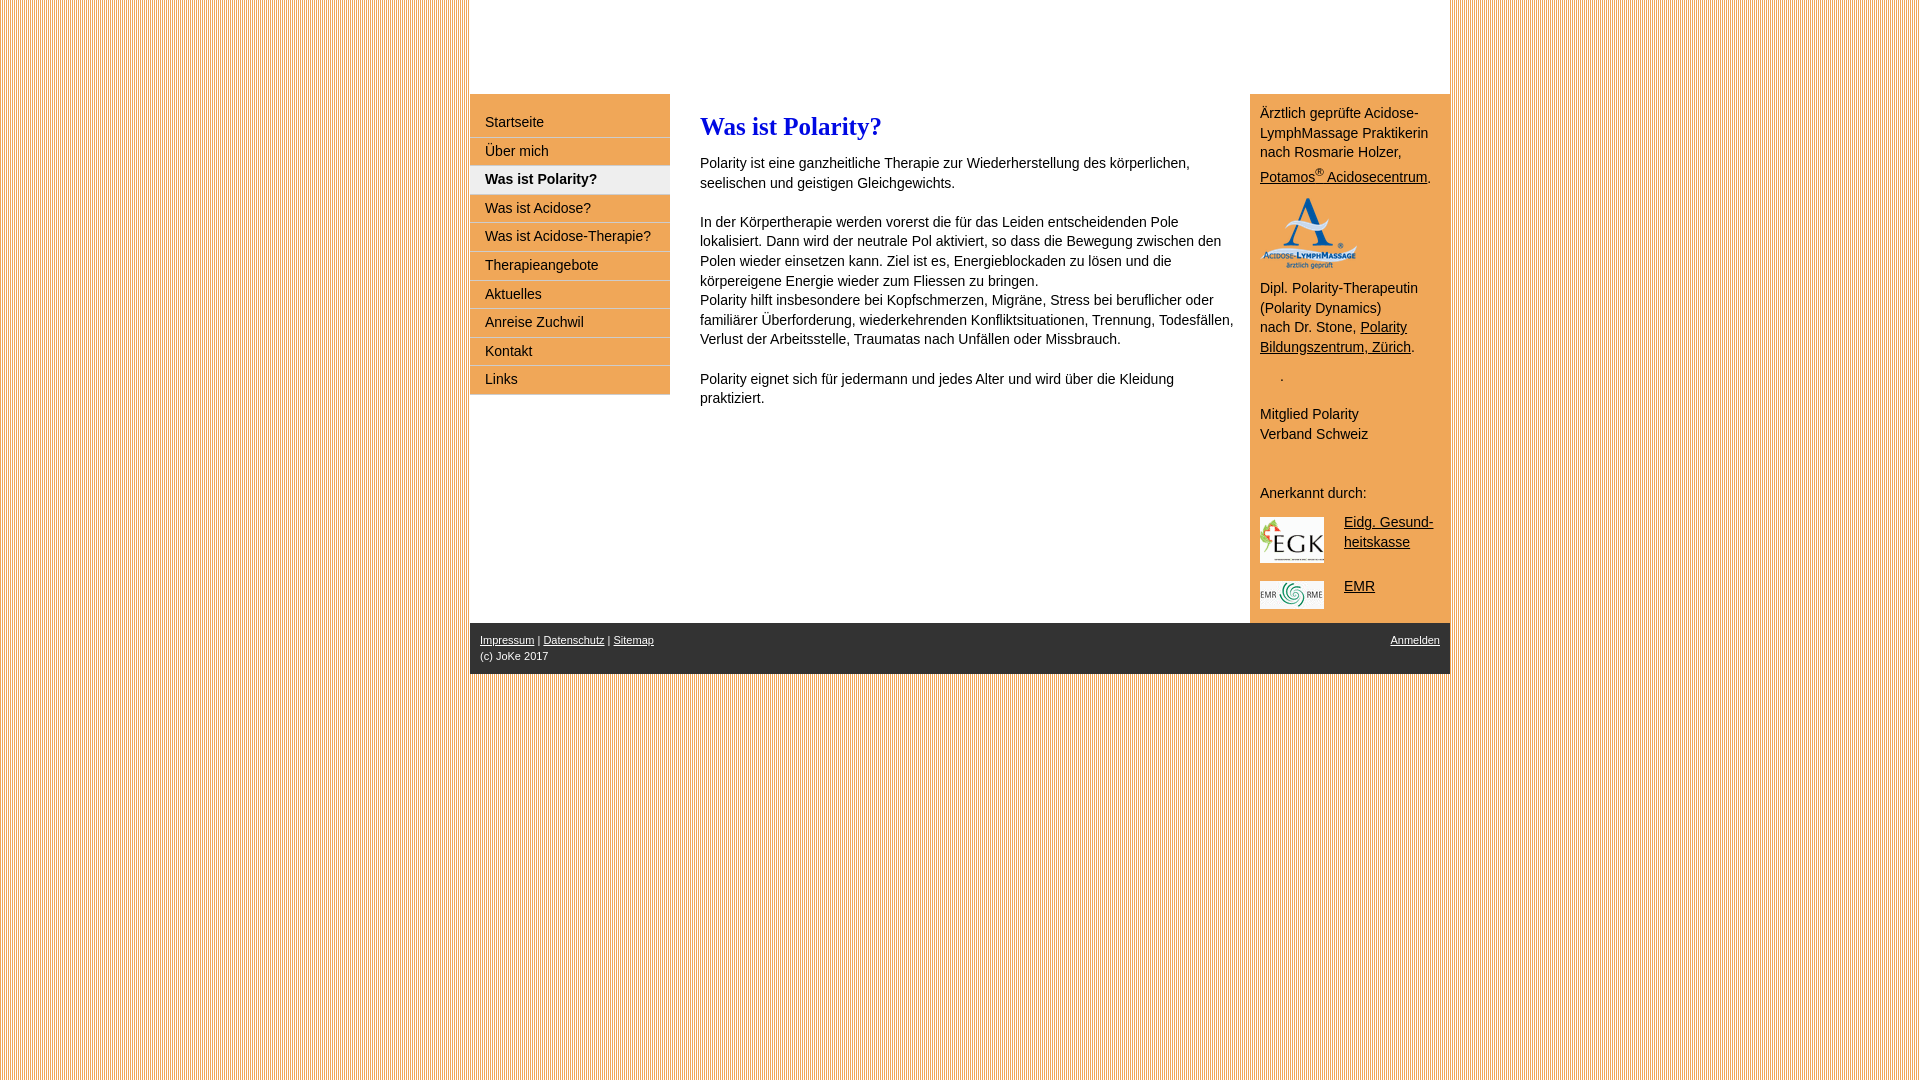 Image resolution: width=1920 pixels, height=1080 pixels. What do you see at coordinates (570, 266) in the screenshot?
I see `Therapieangebote` at bounding box center [570, 266].